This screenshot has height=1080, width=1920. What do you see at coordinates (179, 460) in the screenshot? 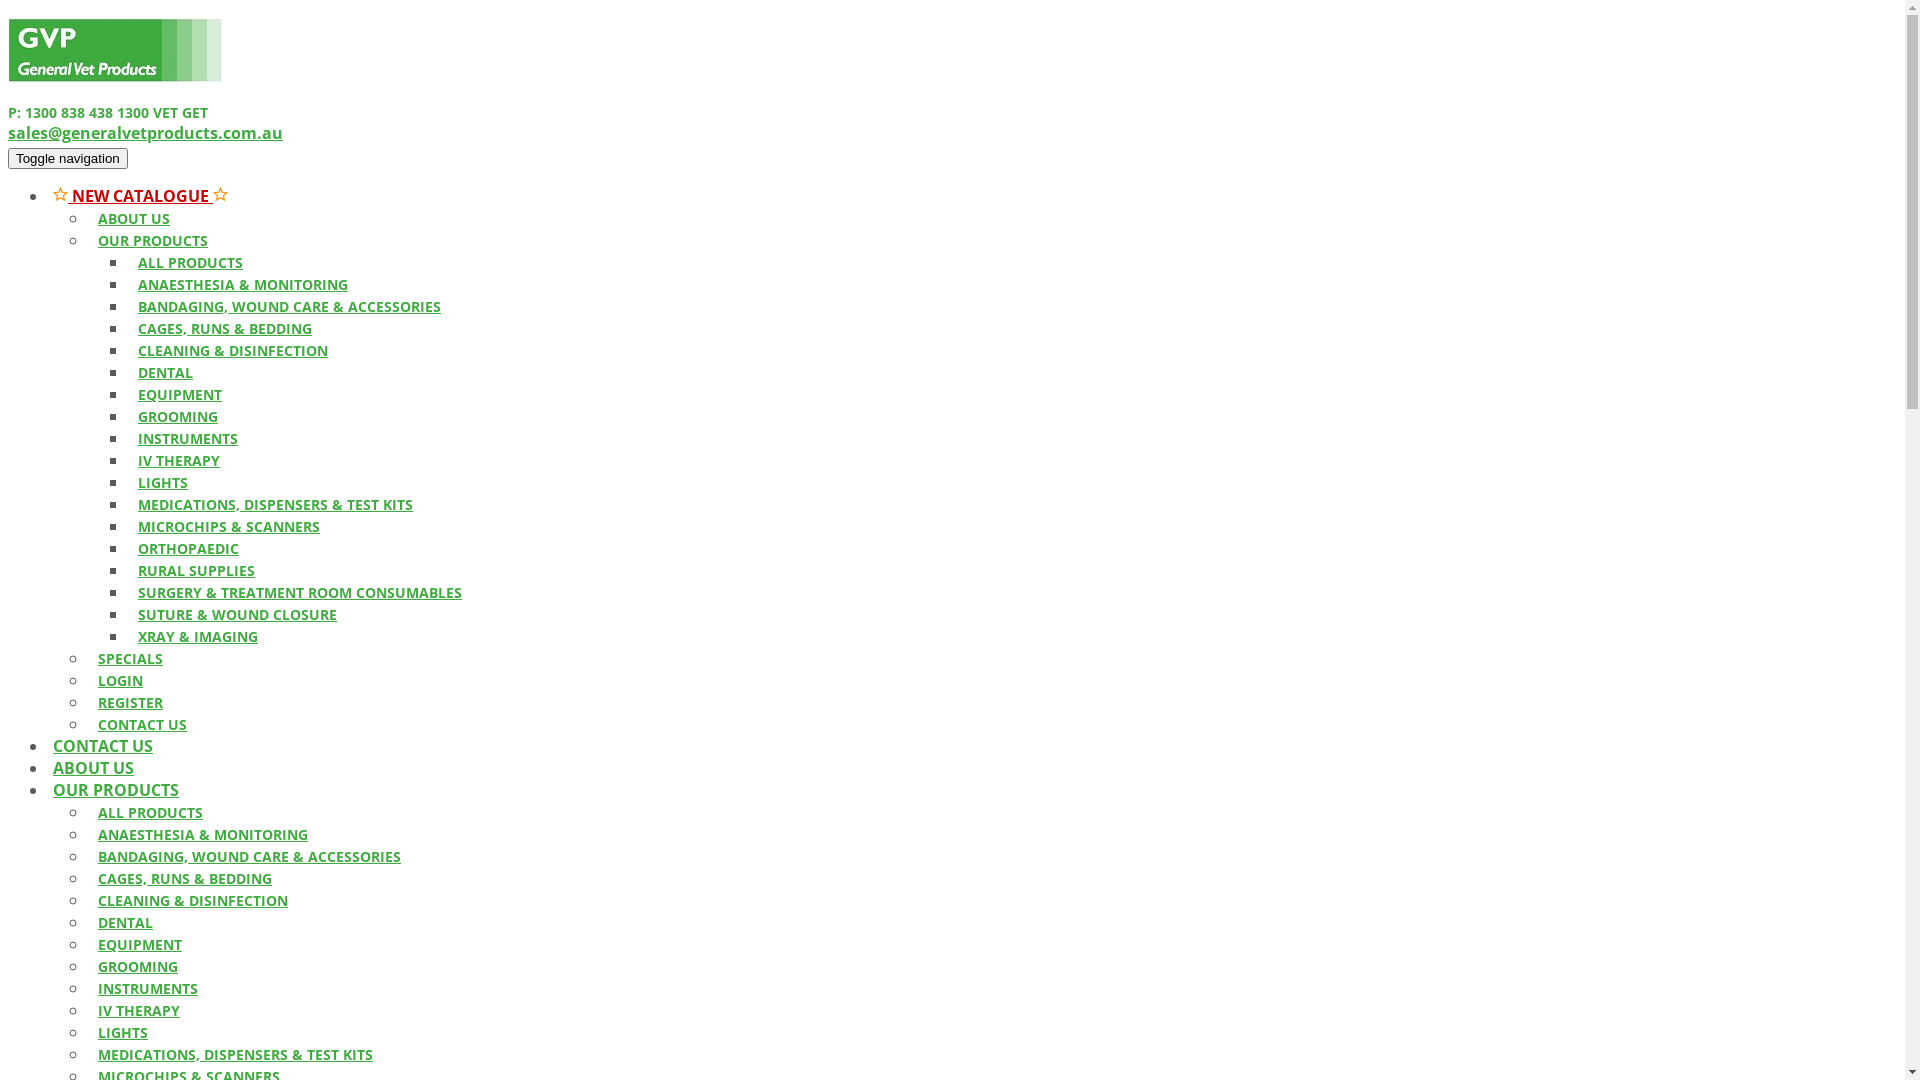
I see `IV THERAPY` at bounding box center [179, 460].